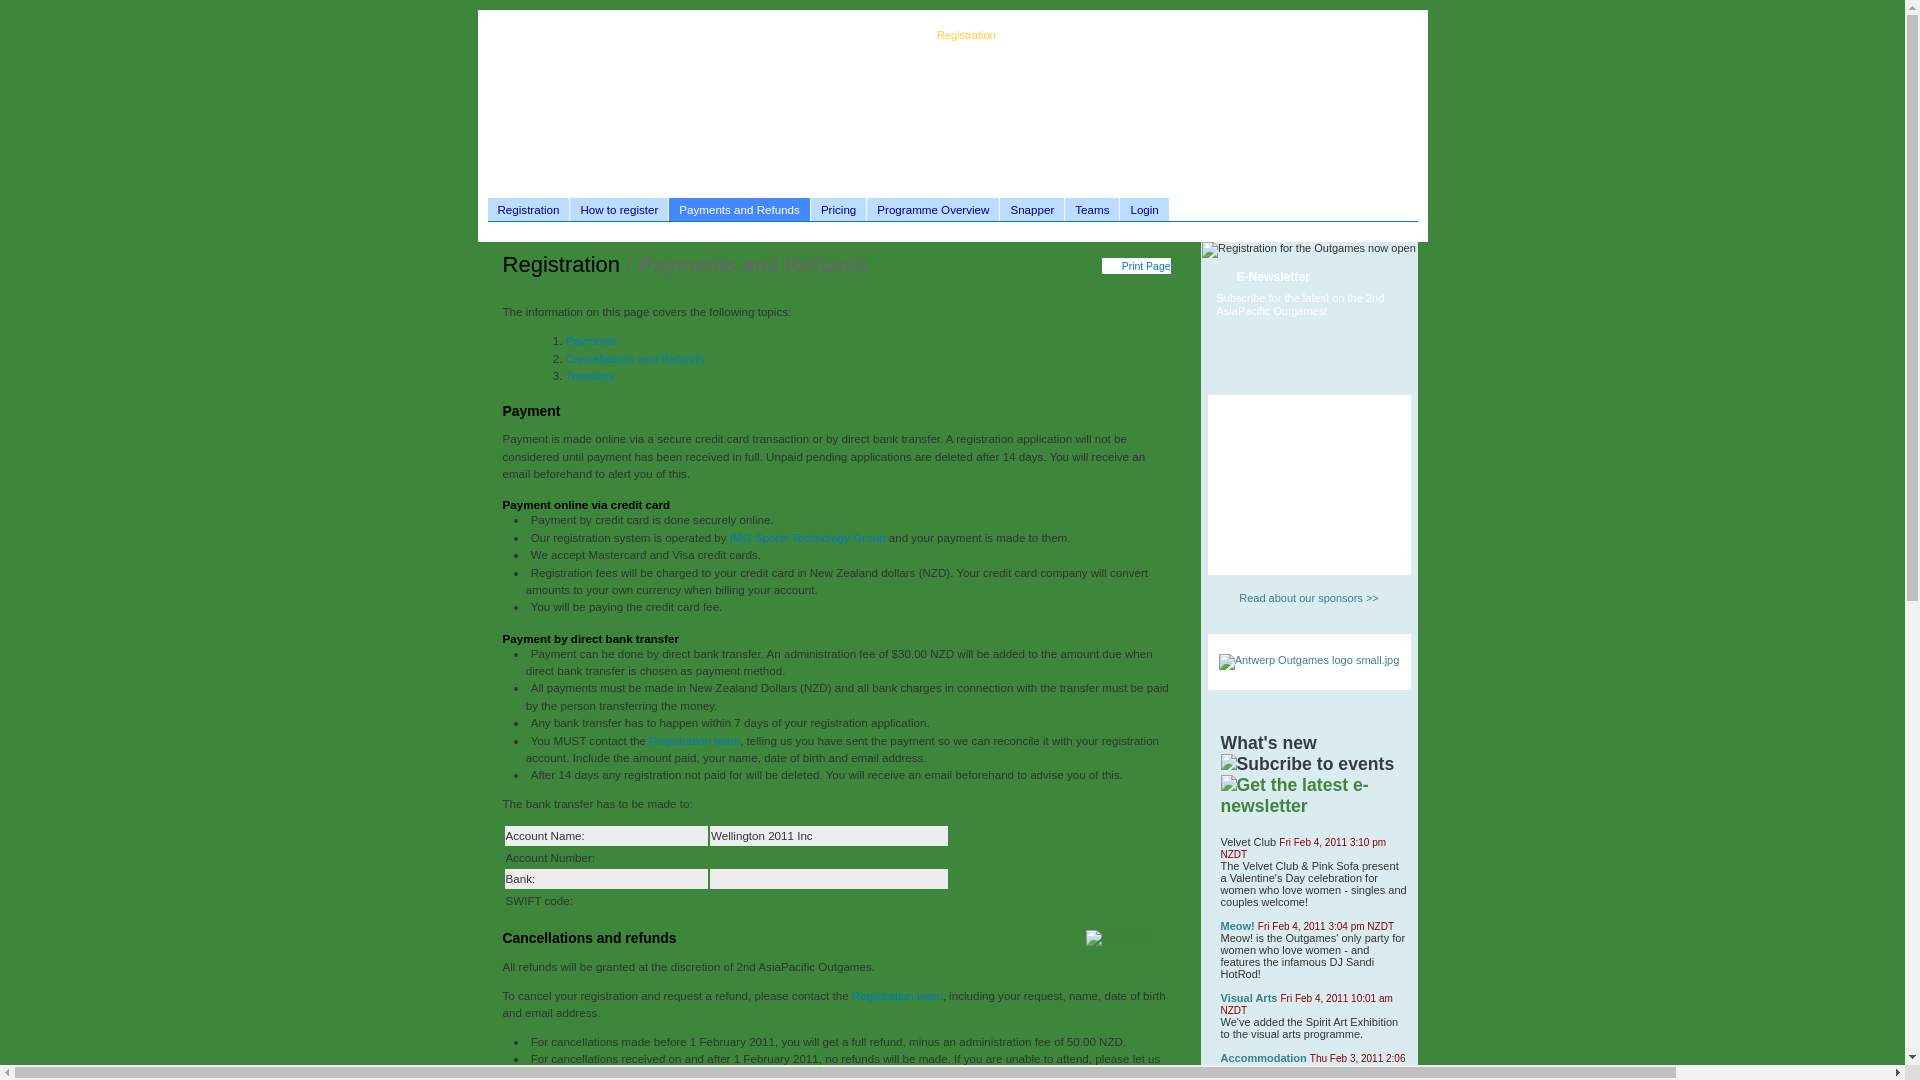 This screenshot has width=1920, height=1080. What do you see at coordinates (966, 35) in the screenshot?
I see `Registration` at bounding box center [966, 35].